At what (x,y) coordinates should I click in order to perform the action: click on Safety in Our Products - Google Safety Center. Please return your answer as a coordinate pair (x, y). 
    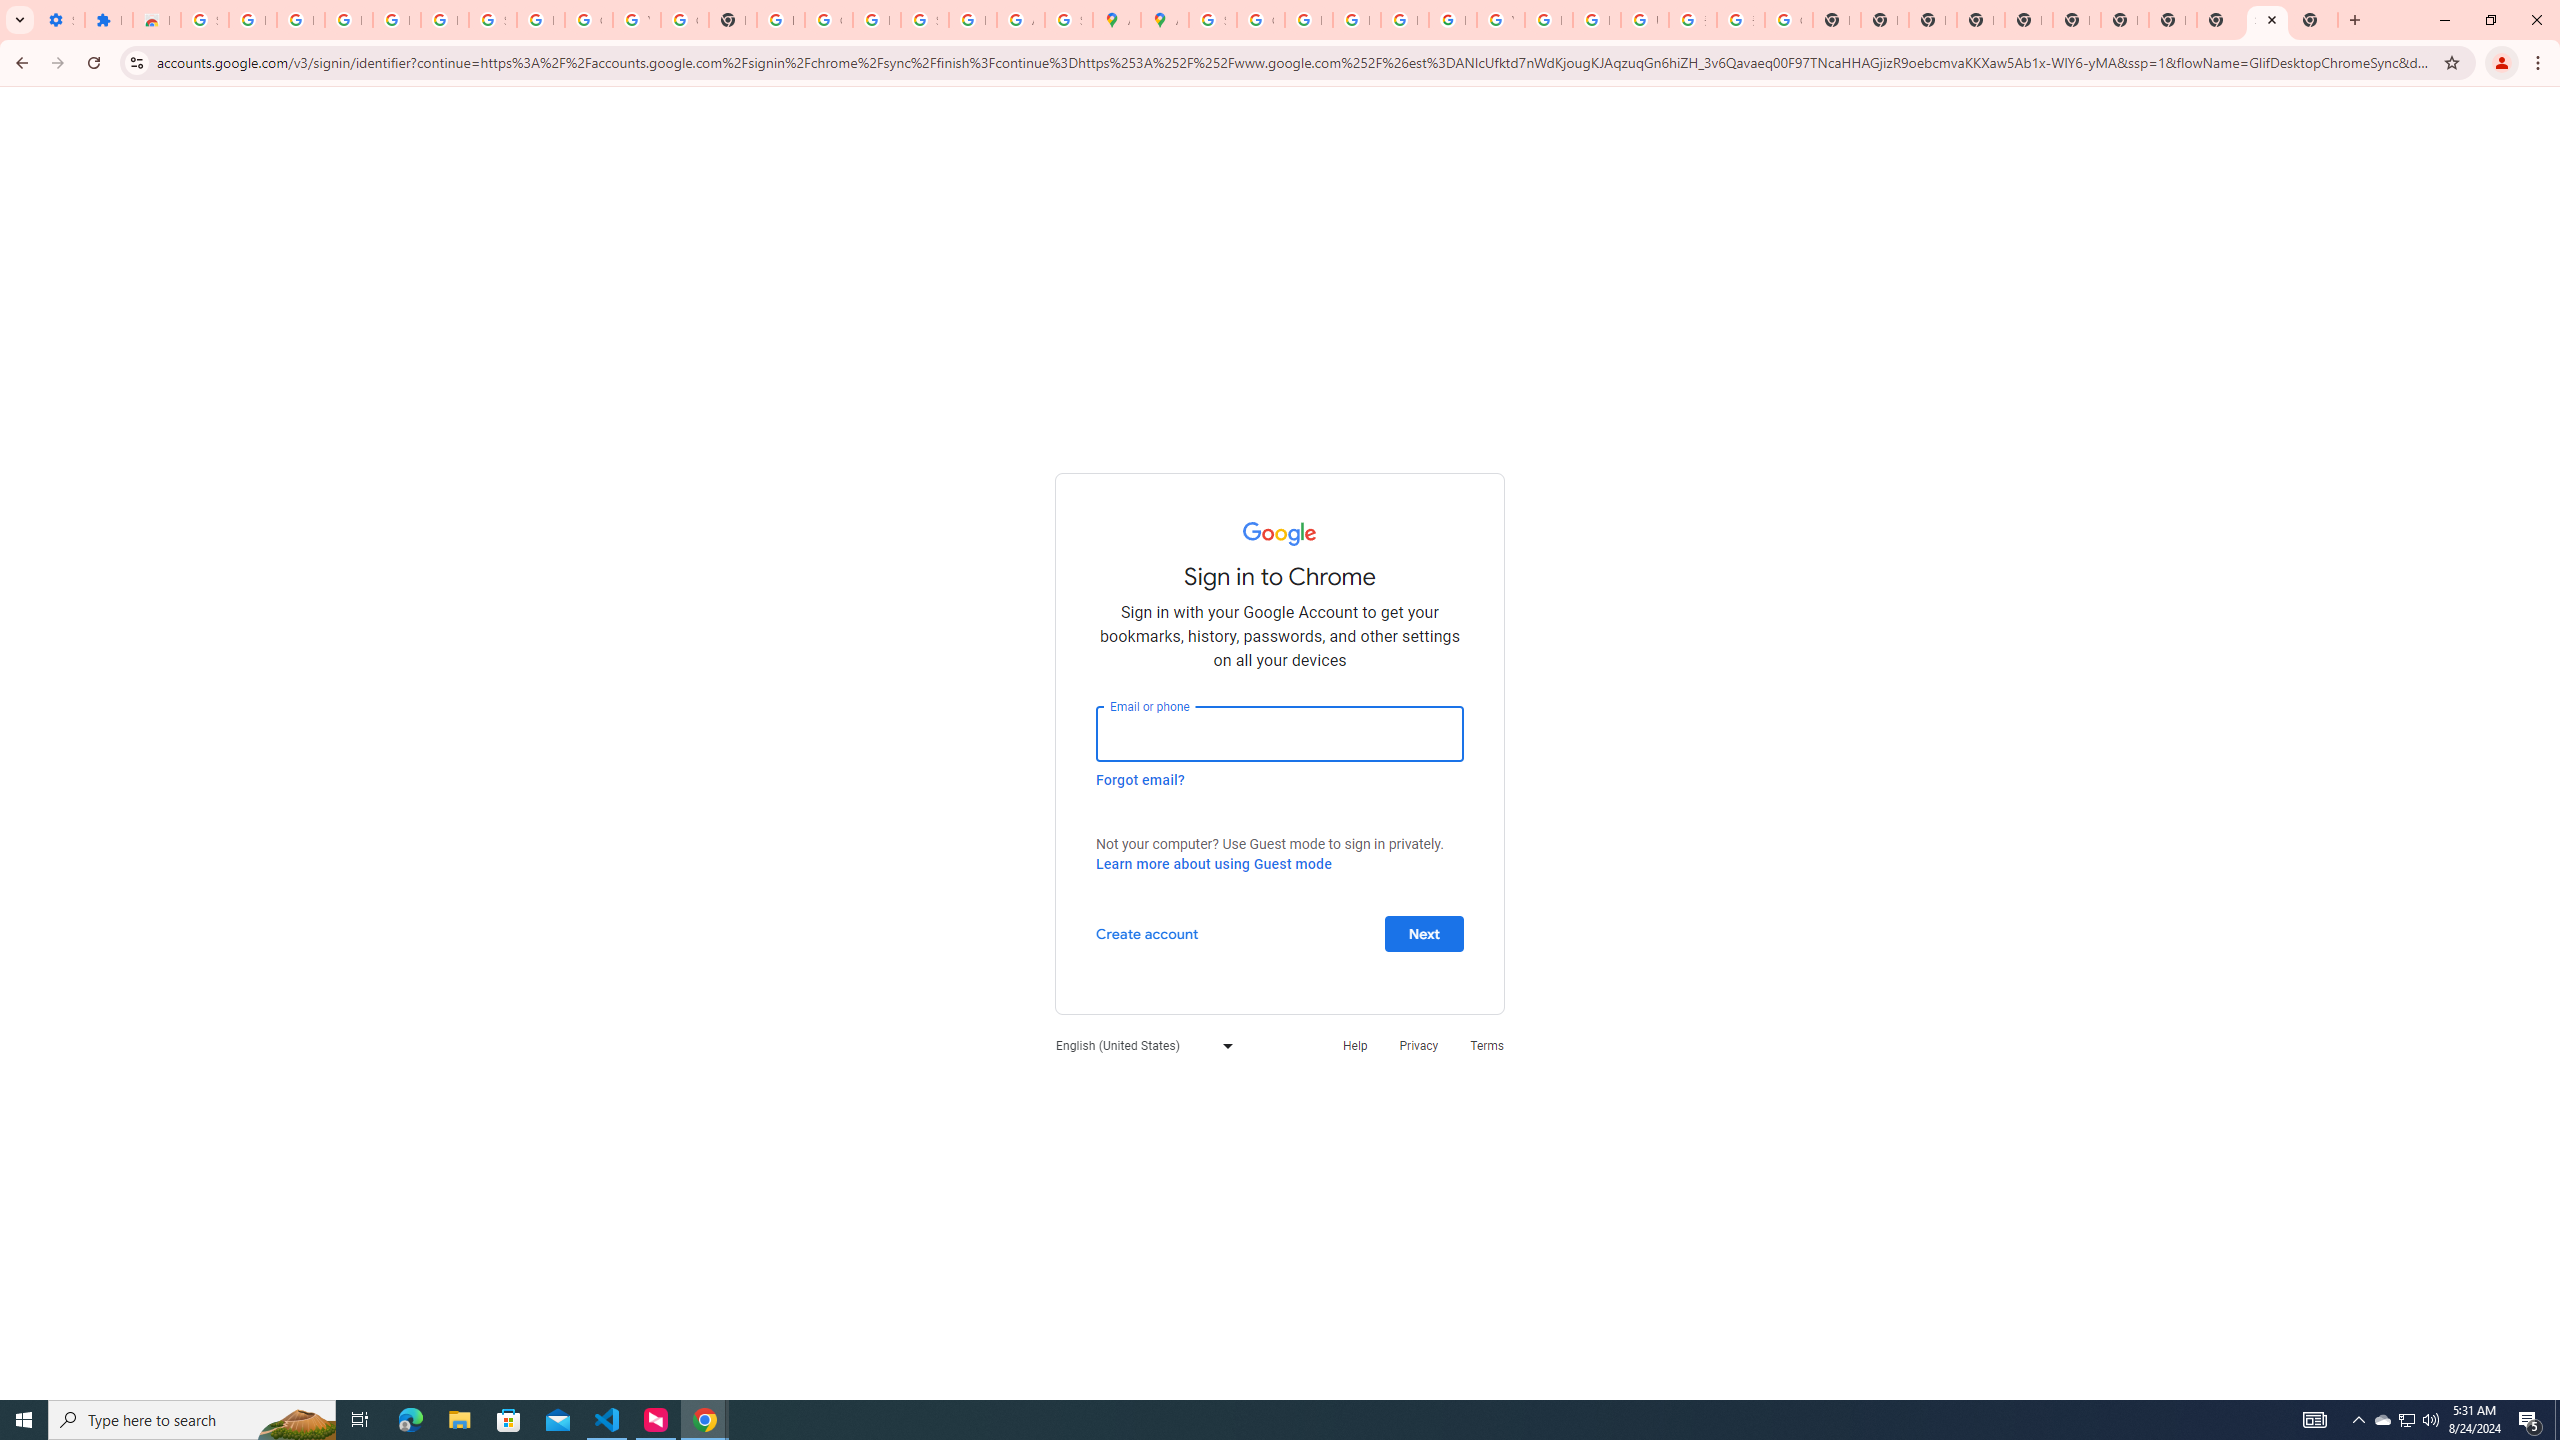
    Looking at the image, I should click on (1068, 20).